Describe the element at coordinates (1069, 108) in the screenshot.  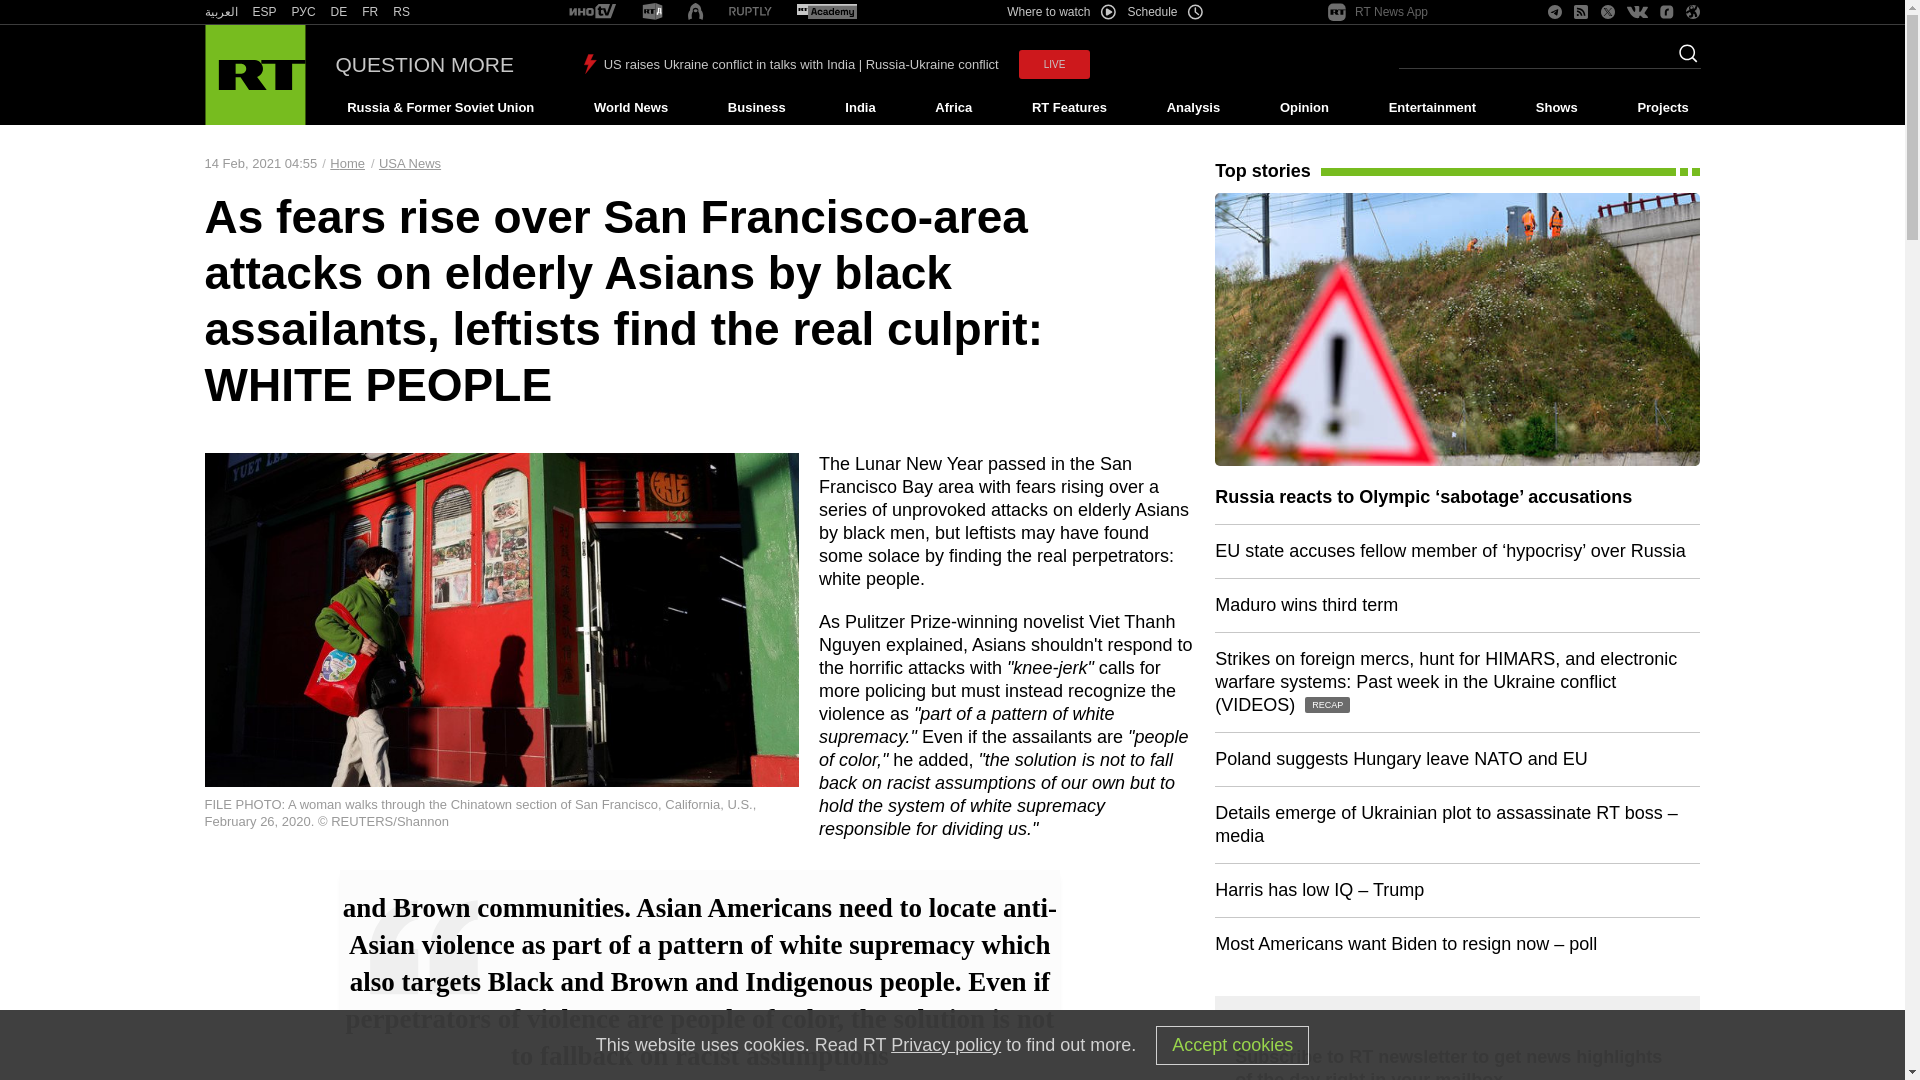
I see `RT Features` at that location.